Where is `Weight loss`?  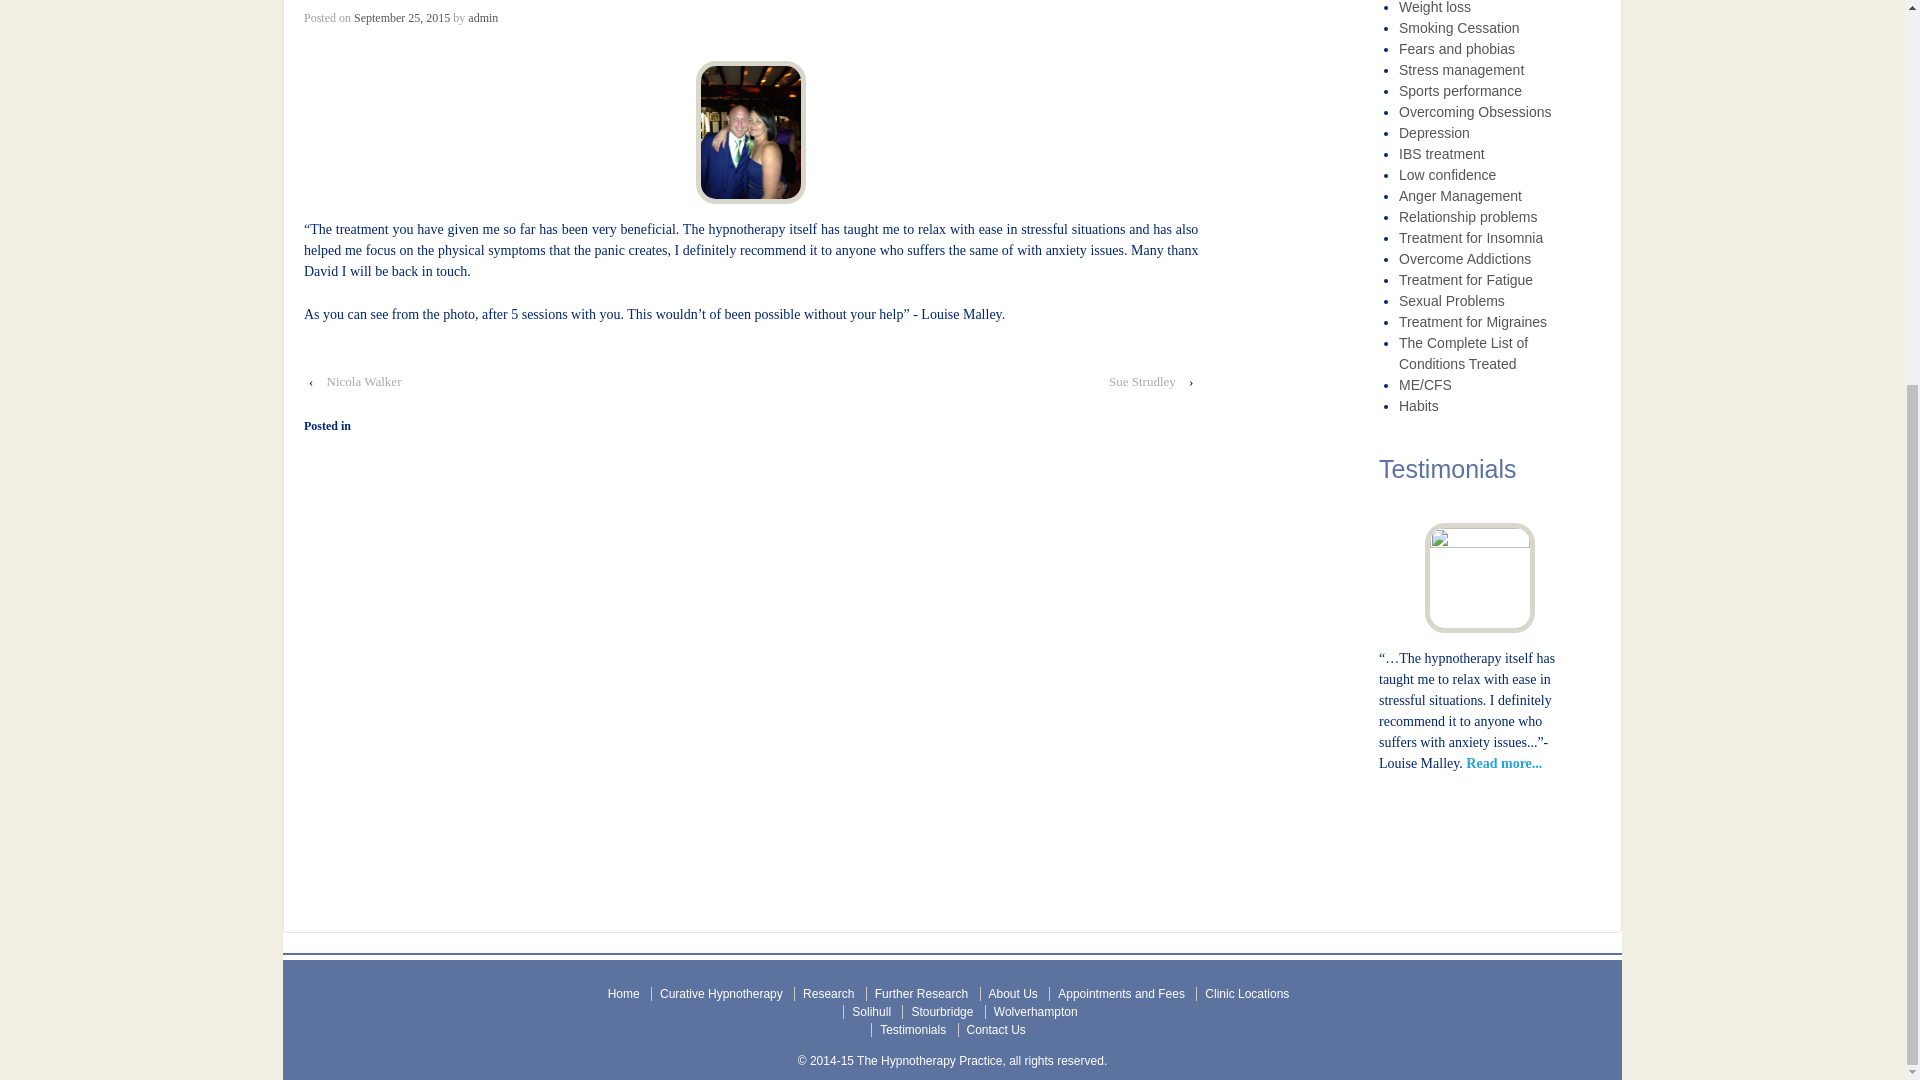
Weight loss is located at coordinates (1434, 8).